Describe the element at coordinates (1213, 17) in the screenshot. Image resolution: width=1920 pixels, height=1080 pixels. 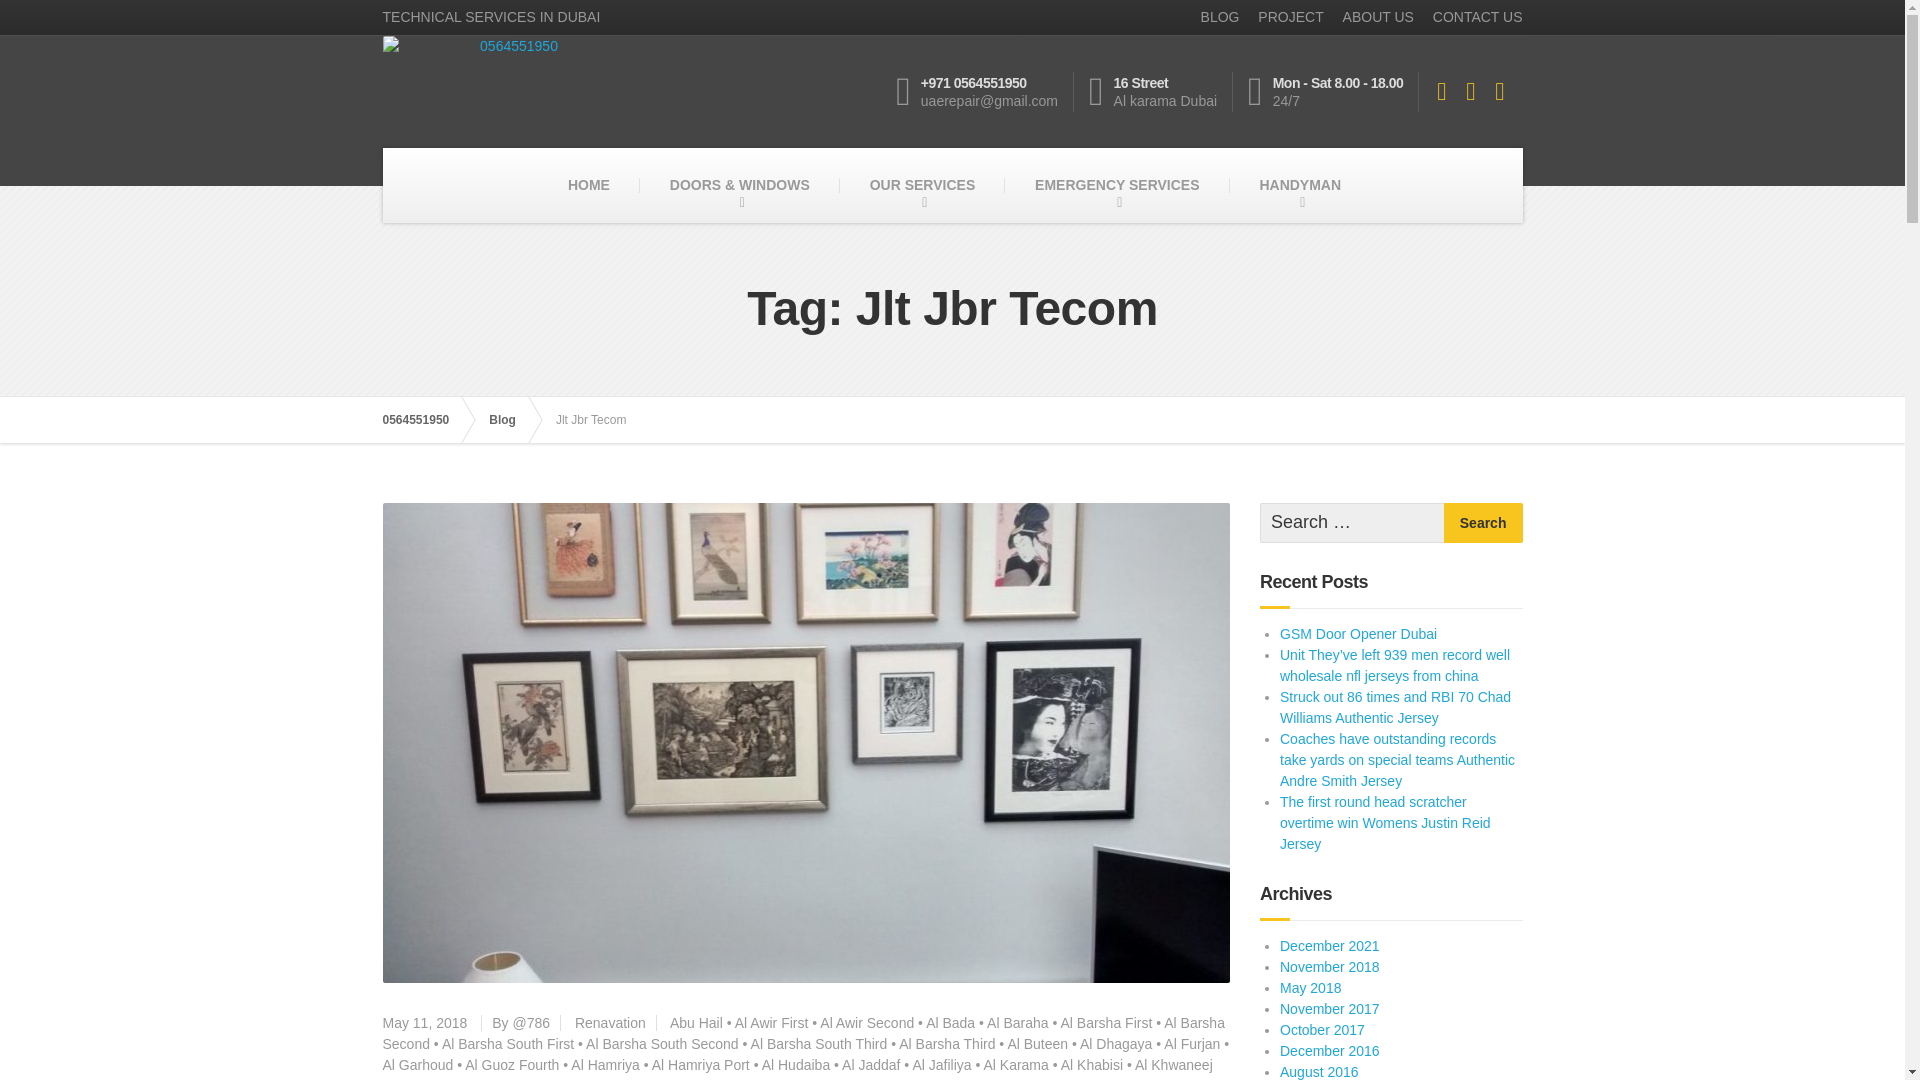
I see `BLOG` at that location.